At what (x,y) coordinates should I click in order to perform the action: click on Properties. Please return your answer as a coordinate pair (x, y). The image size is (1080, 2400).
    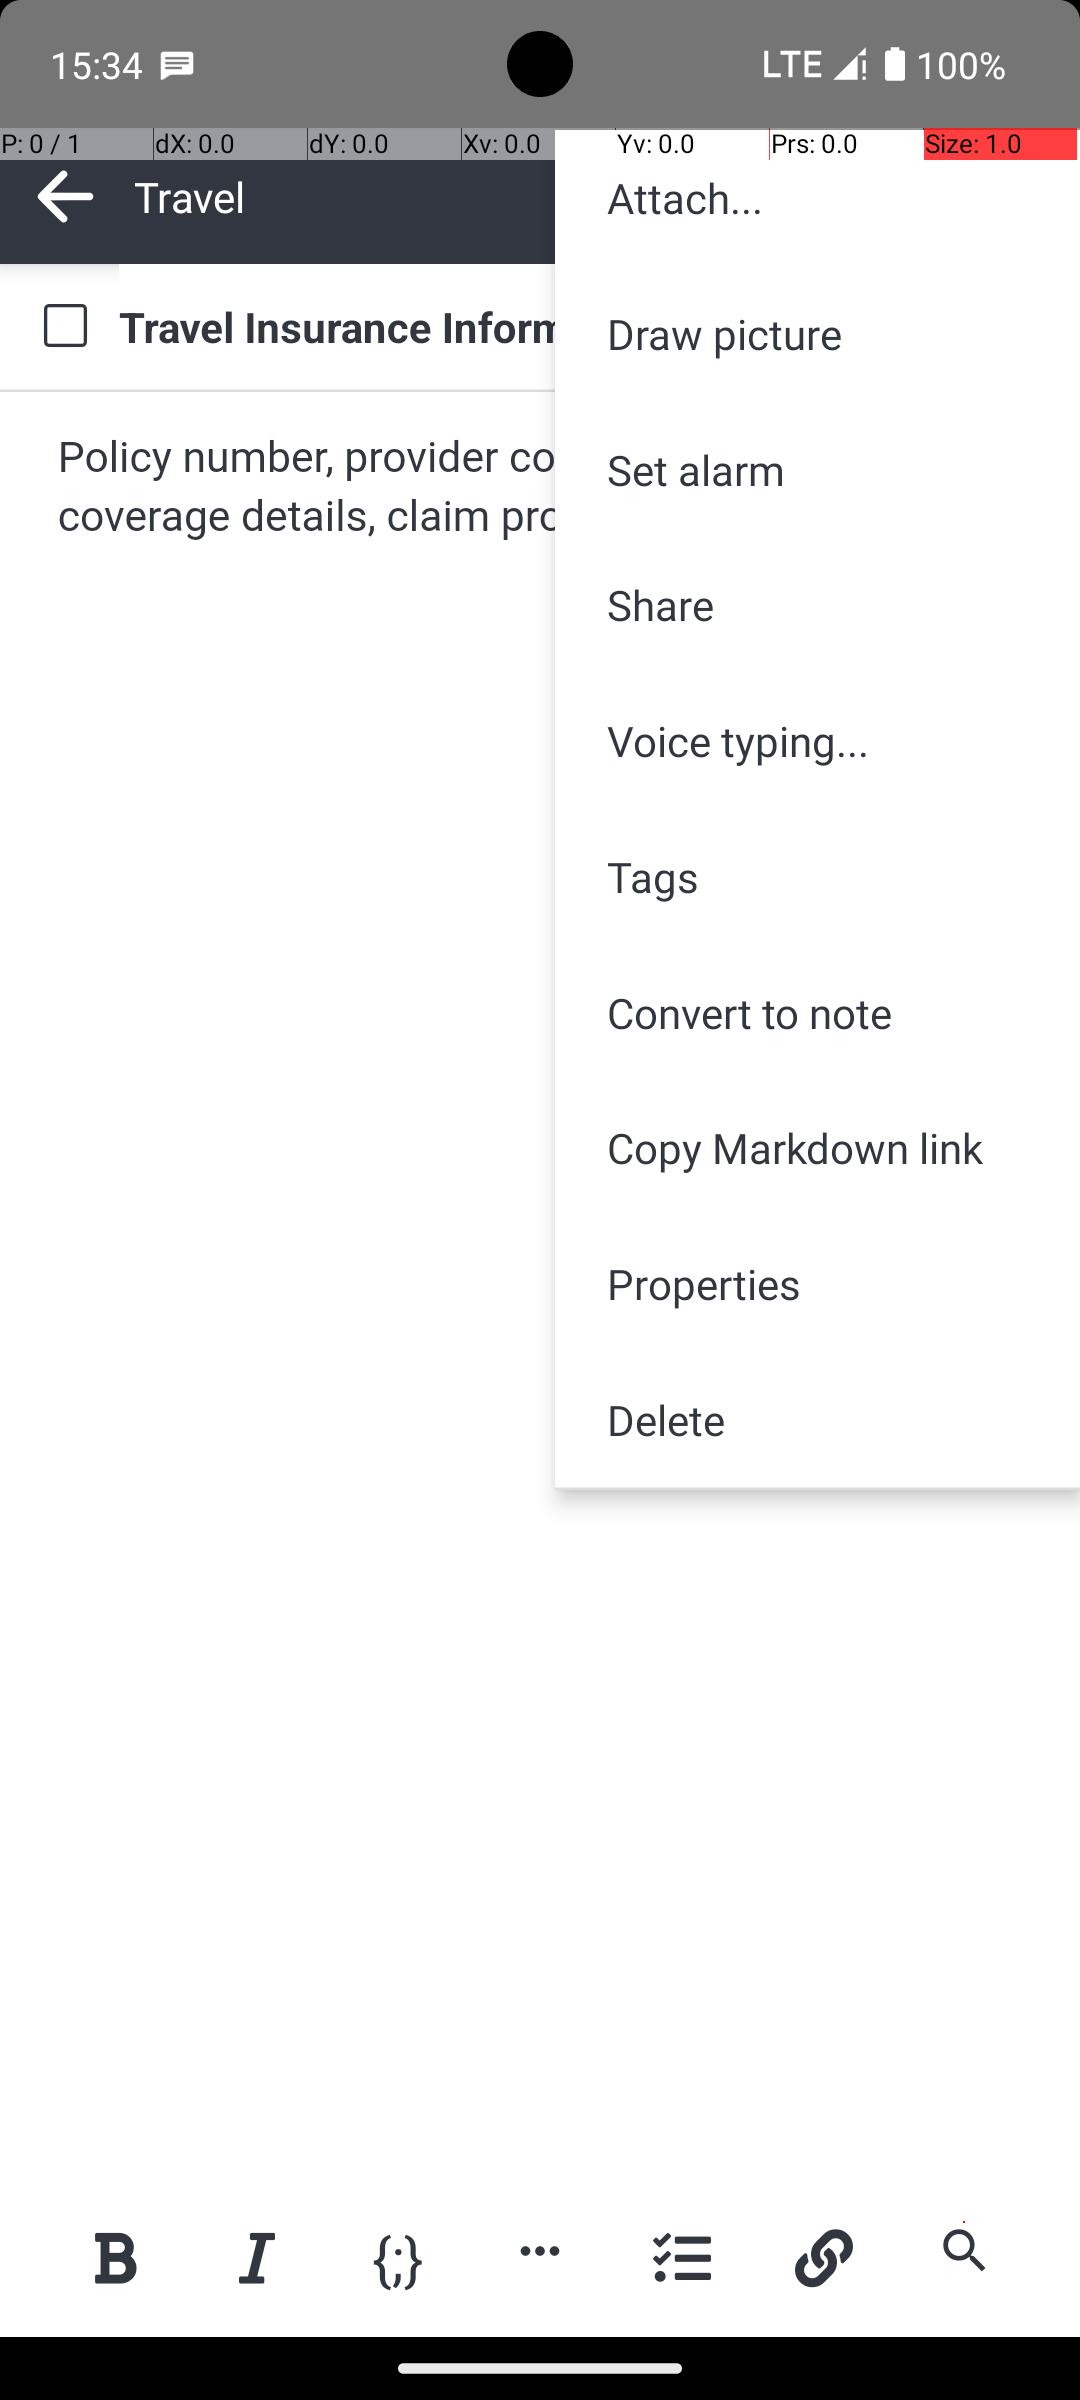
    Looking at the image, I should click on (818, 1284).